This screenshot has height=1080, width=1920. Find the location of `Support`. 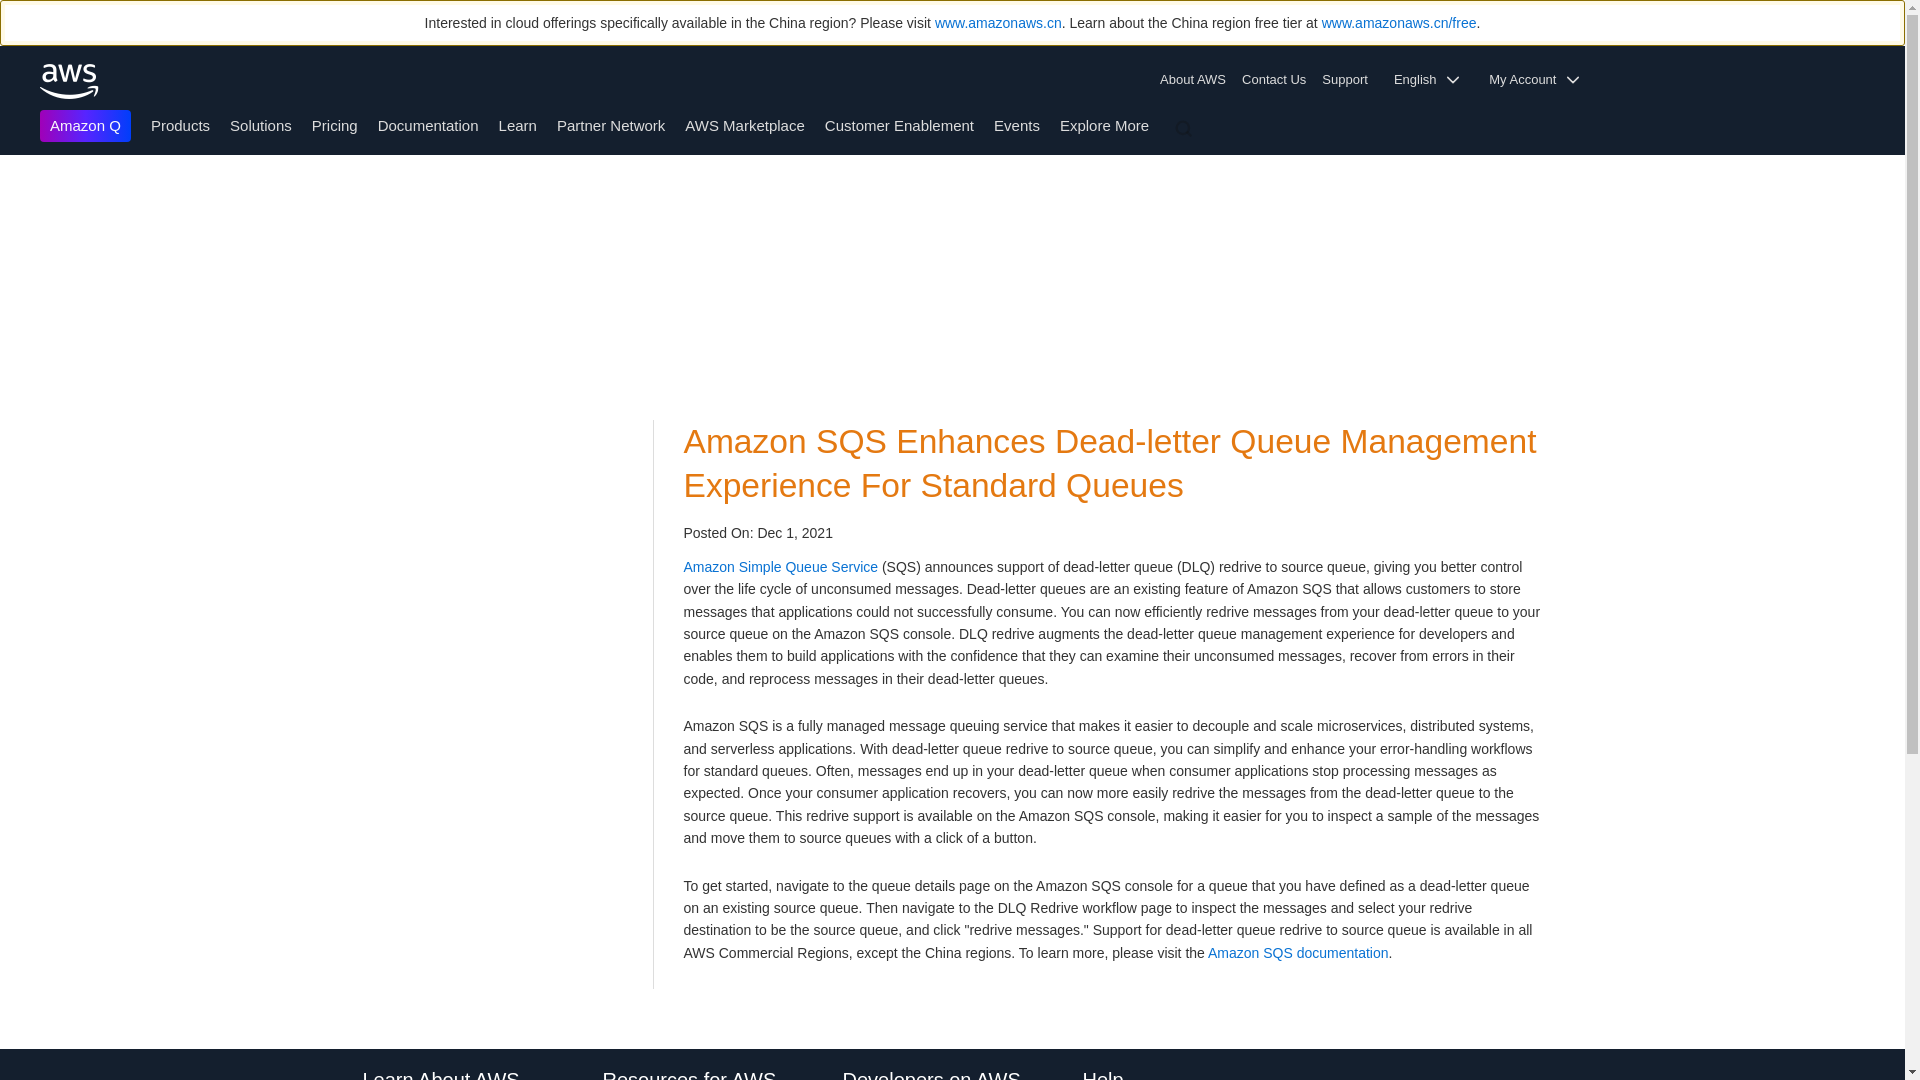

Support is located at coordinates (1350, 80).